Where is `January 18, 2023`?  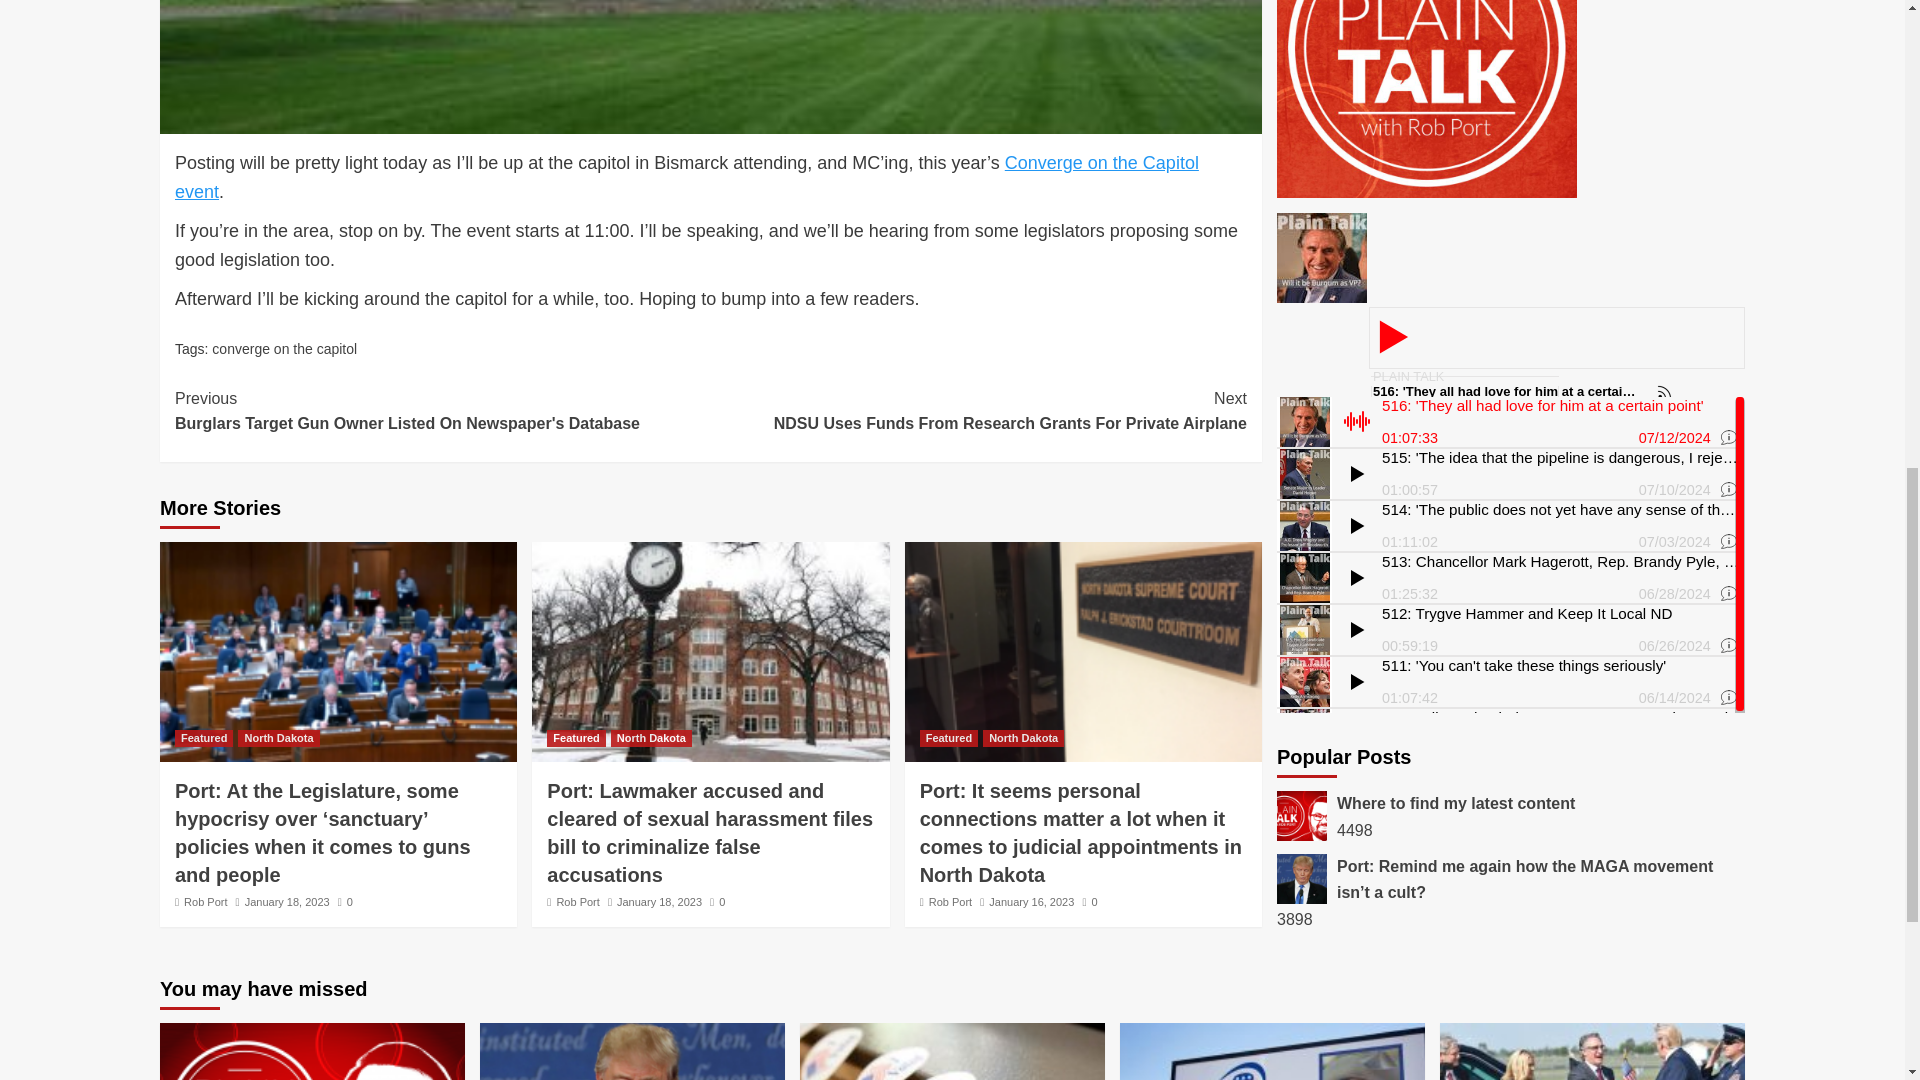 January 18, 2023 is located at coordinates (288, 902).